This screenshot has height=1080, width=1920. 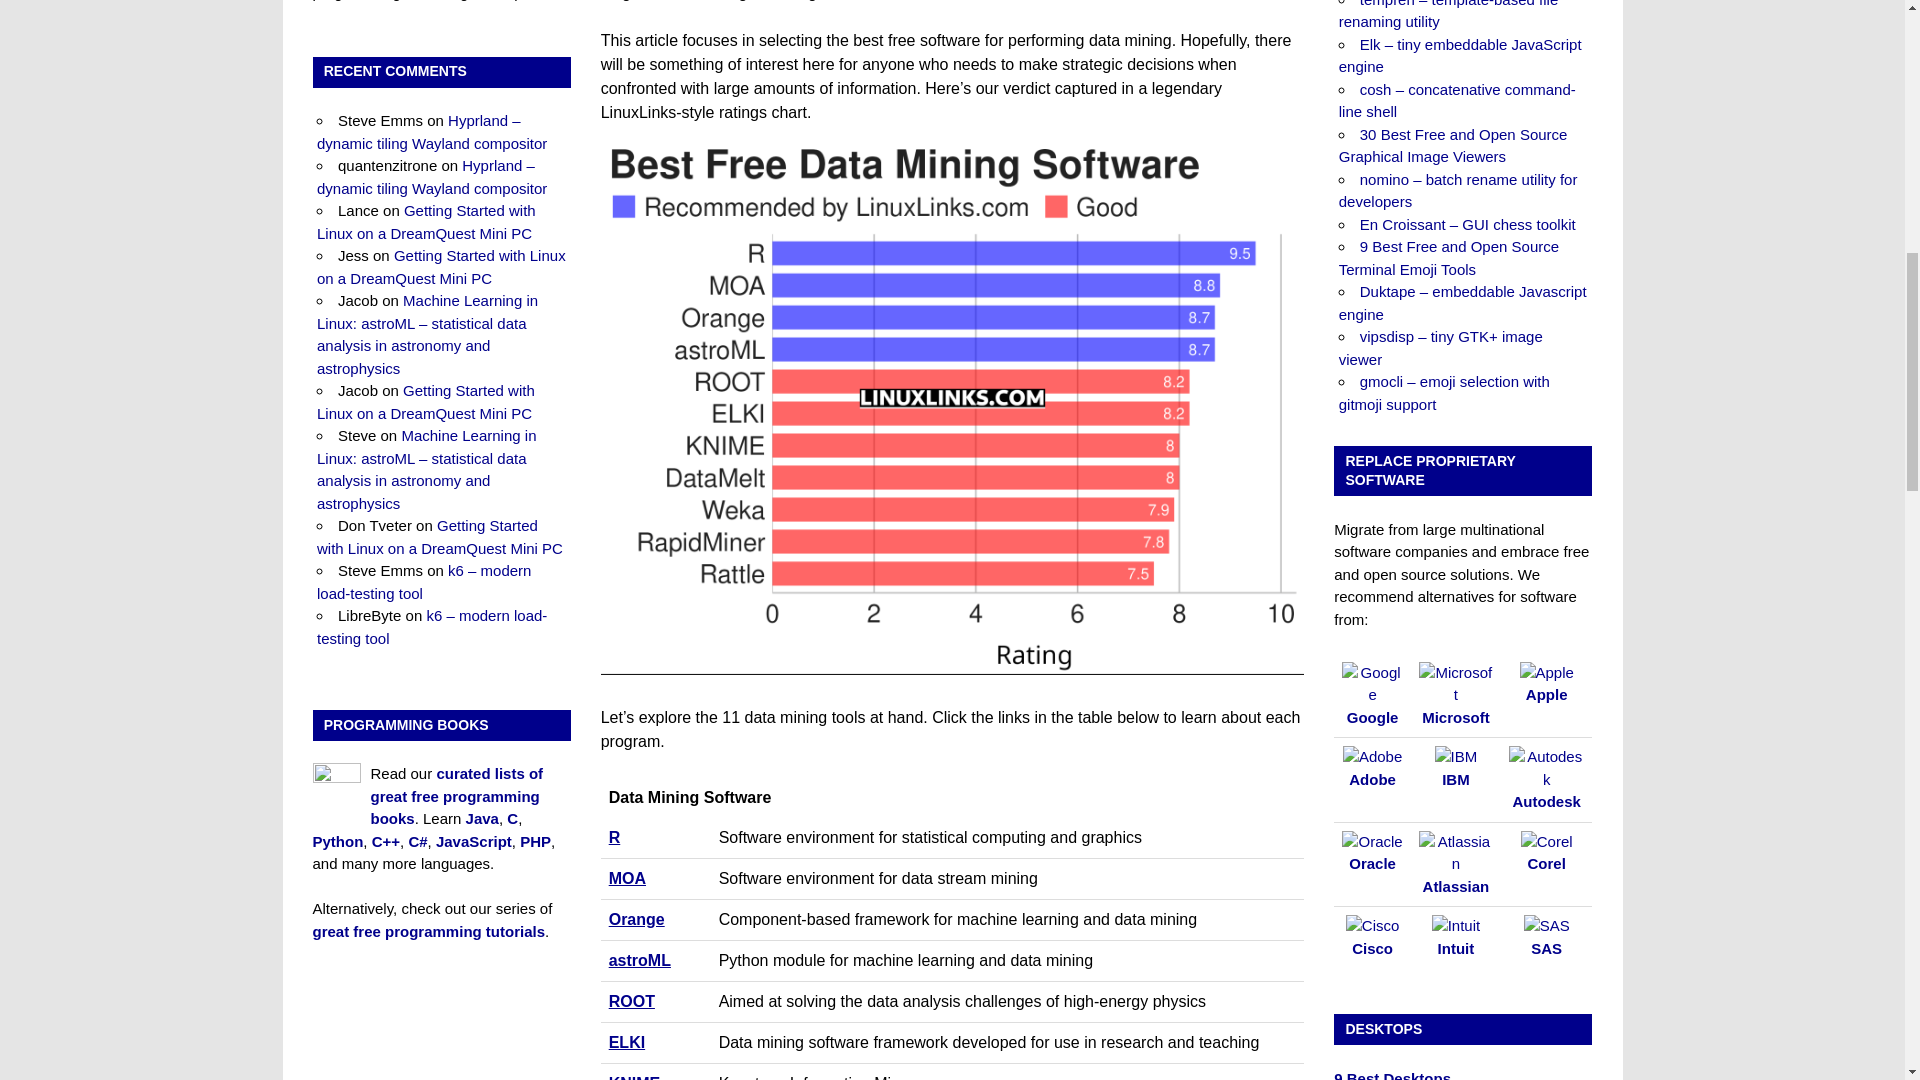 What do you see at coordinates (626, 1042) in the screenshot?
I see `ELKI` at bounding box center [626, 1042].